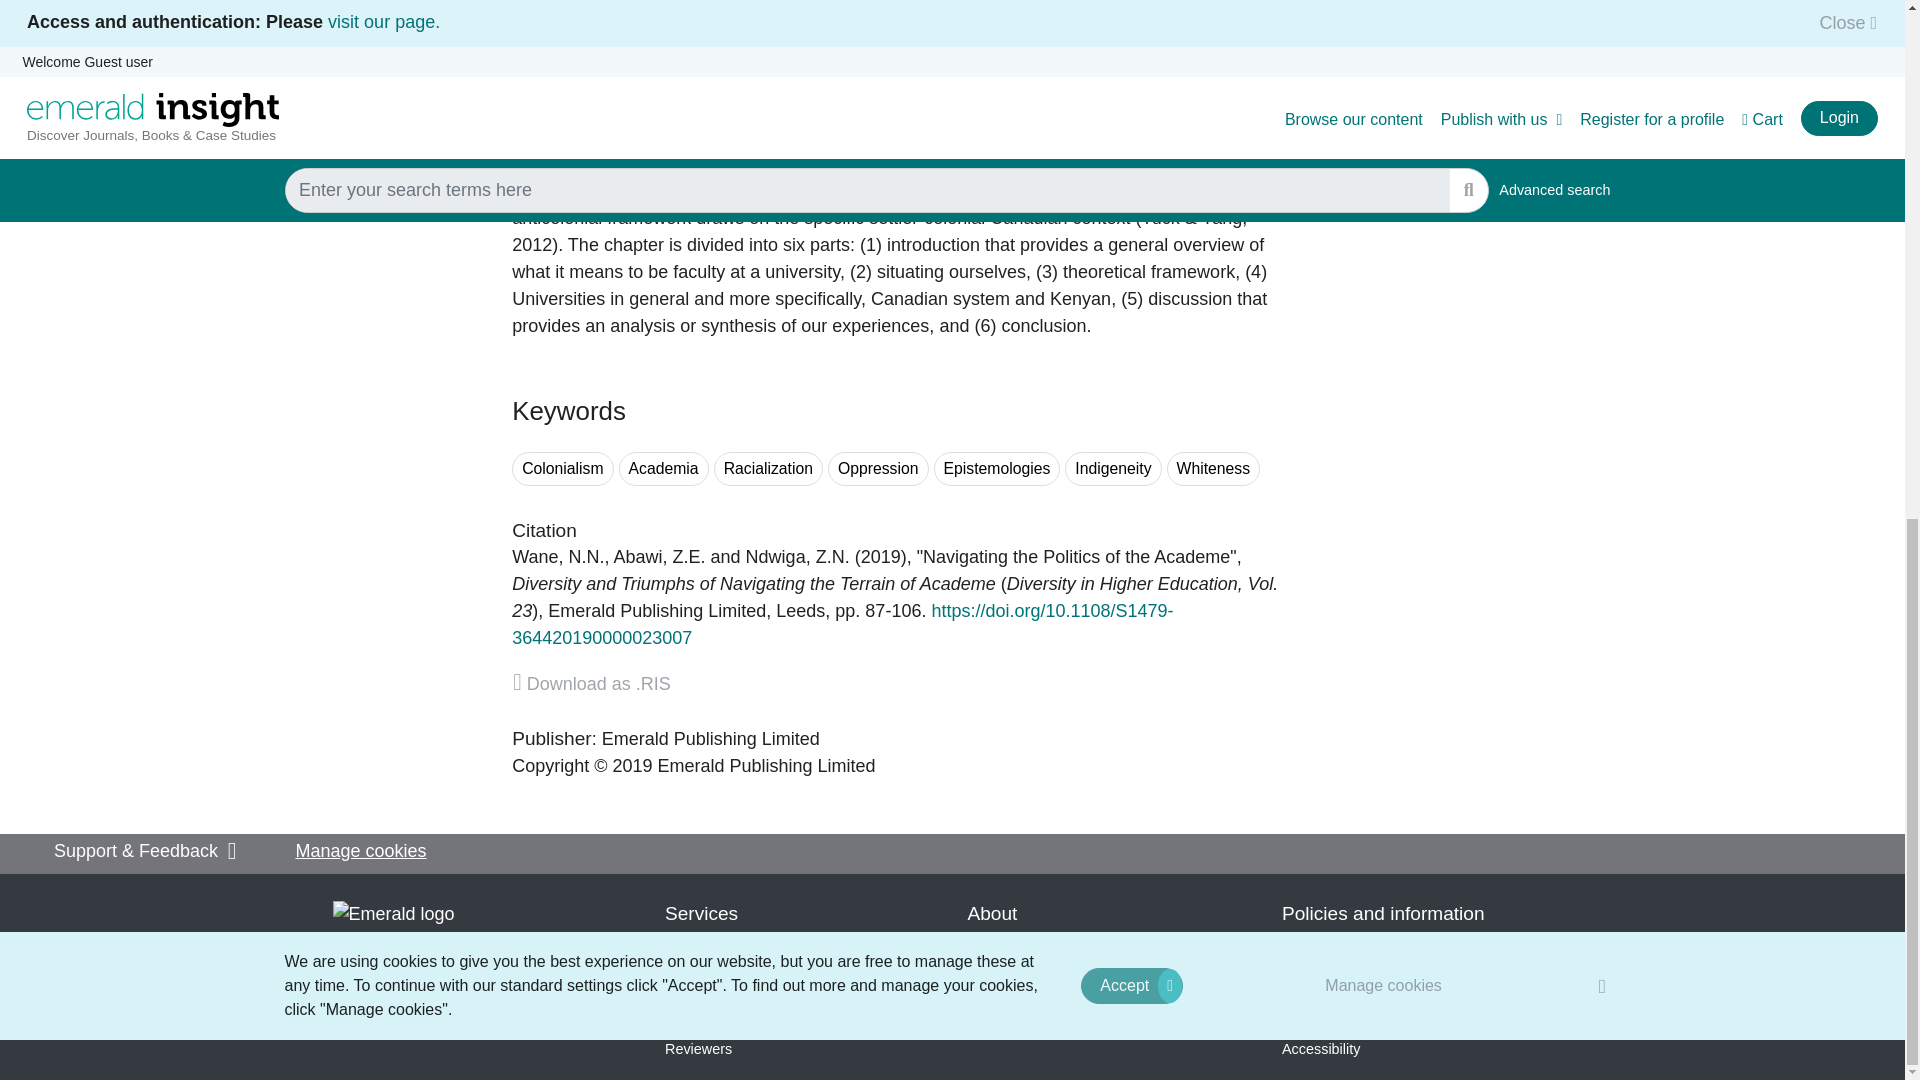 The width and height of the screenshot is (1920, 1080). Describe the element at coordinates (562, 470) in the screenshot. I see `Search for keyword Colonialism` at that location.